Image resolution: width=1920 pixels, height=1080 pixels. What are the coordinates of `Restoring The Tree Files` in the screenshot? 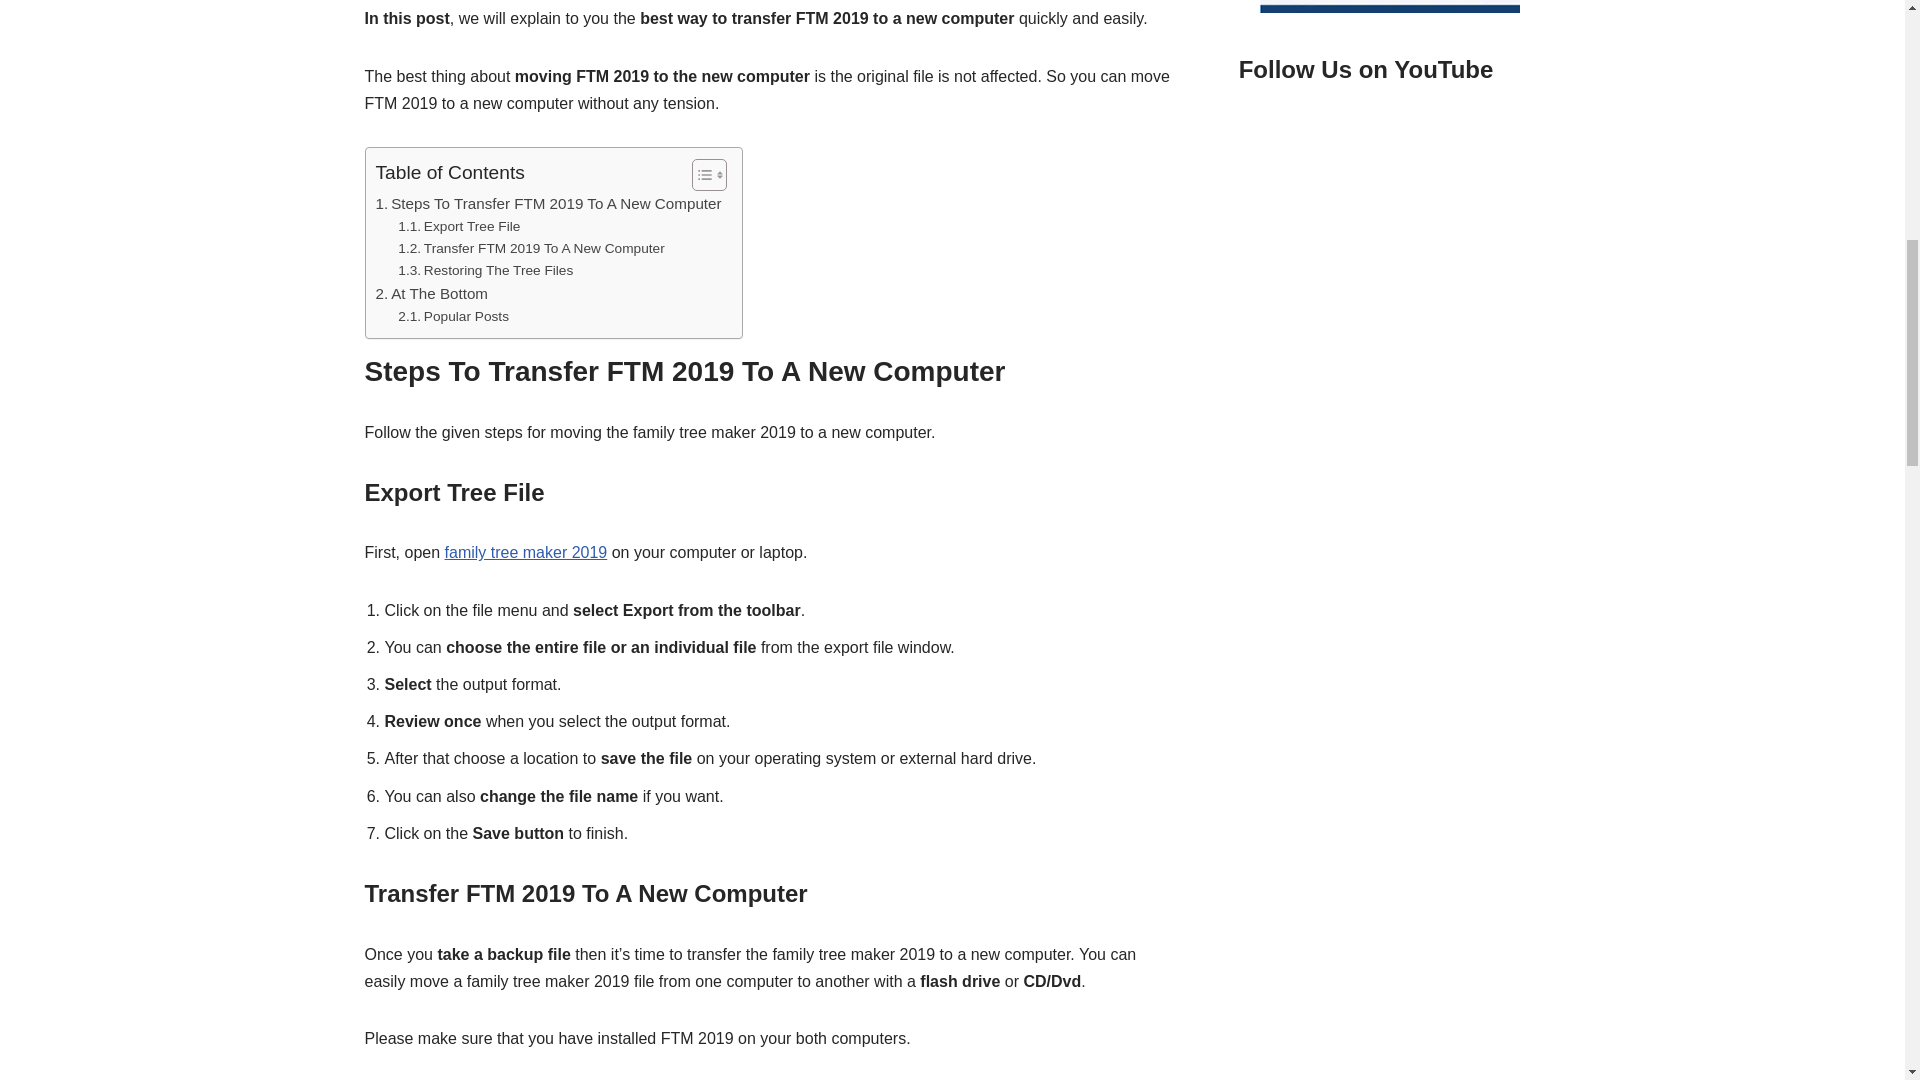 It's located at (484, 270).